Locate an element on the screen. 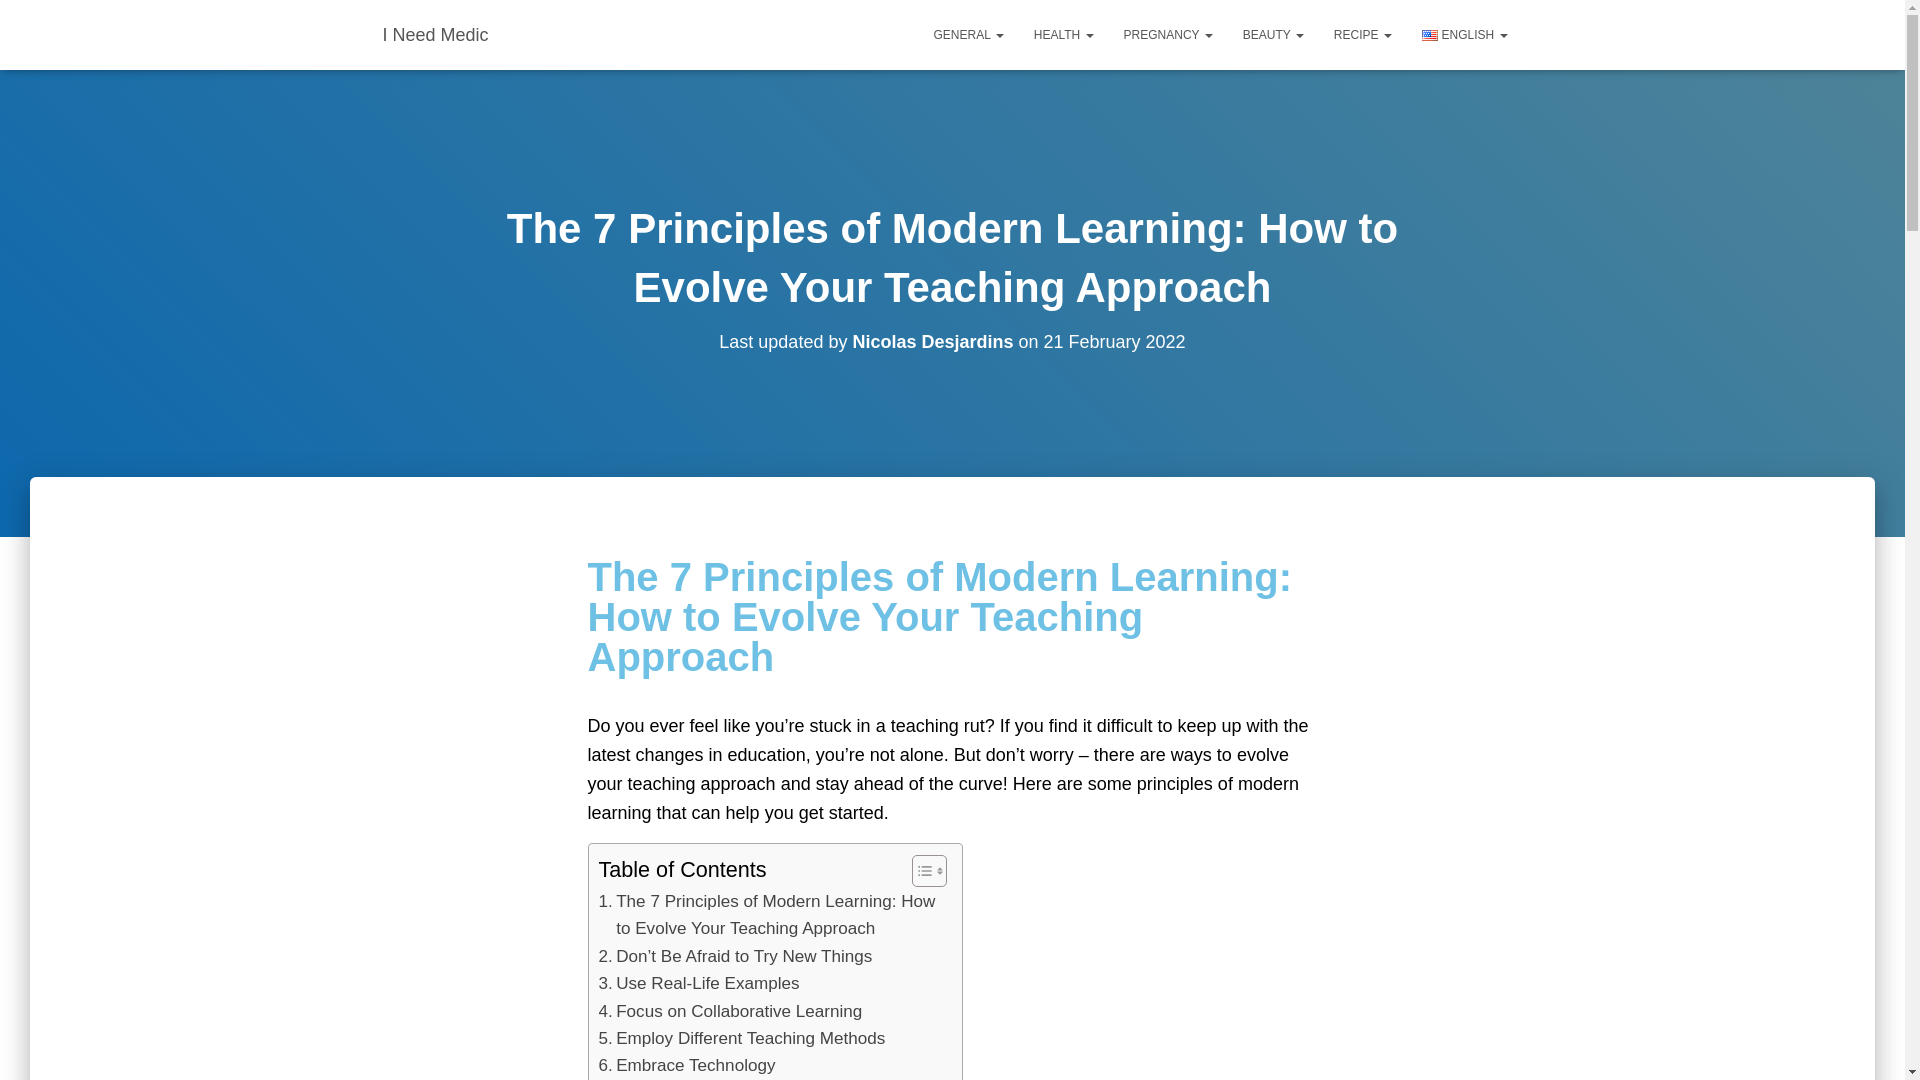 Image resolution: width=1920 pixels, height=1080 pixels. Beauty is located at coordinates (1274, 34).